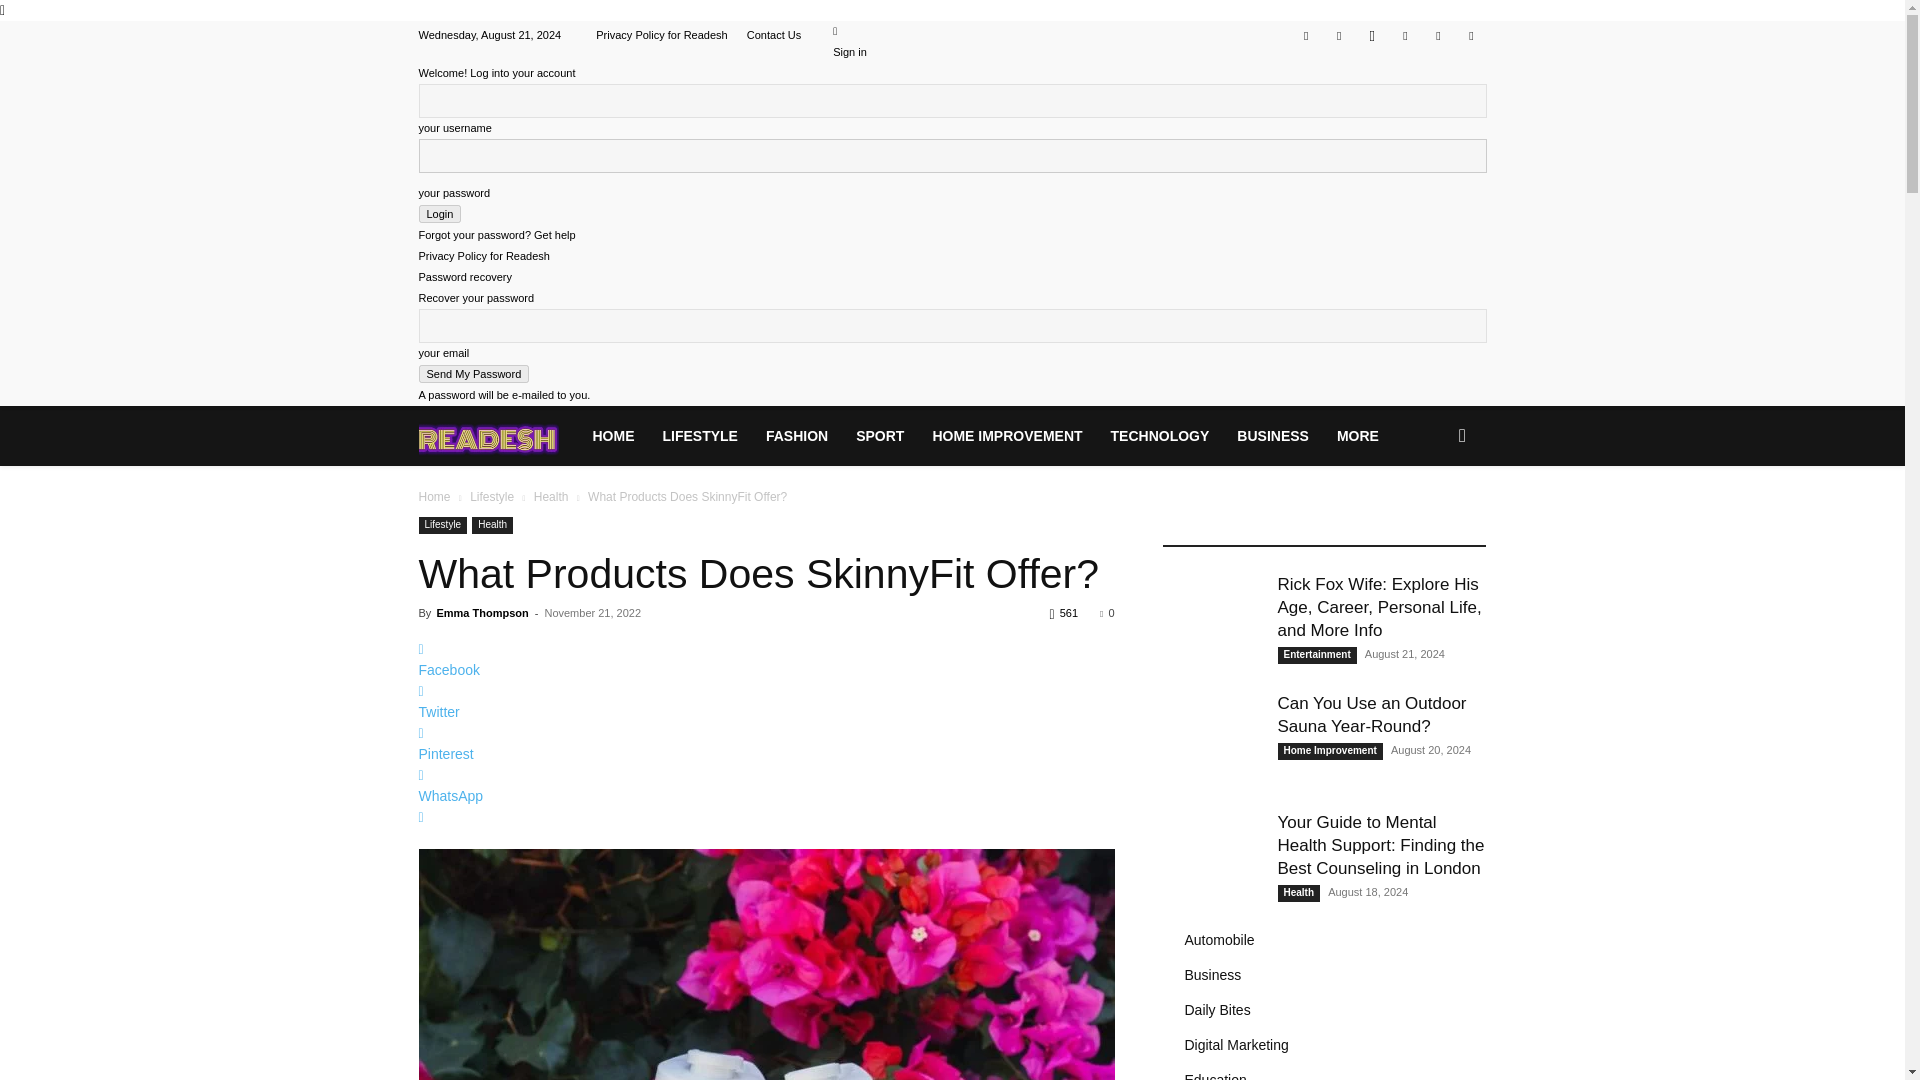 This screenshot has height=1080, width=1920. What do you see at coordinates (1305, 34) in the screenshot?
I see `Behance` at bounding box center [1305, 34].